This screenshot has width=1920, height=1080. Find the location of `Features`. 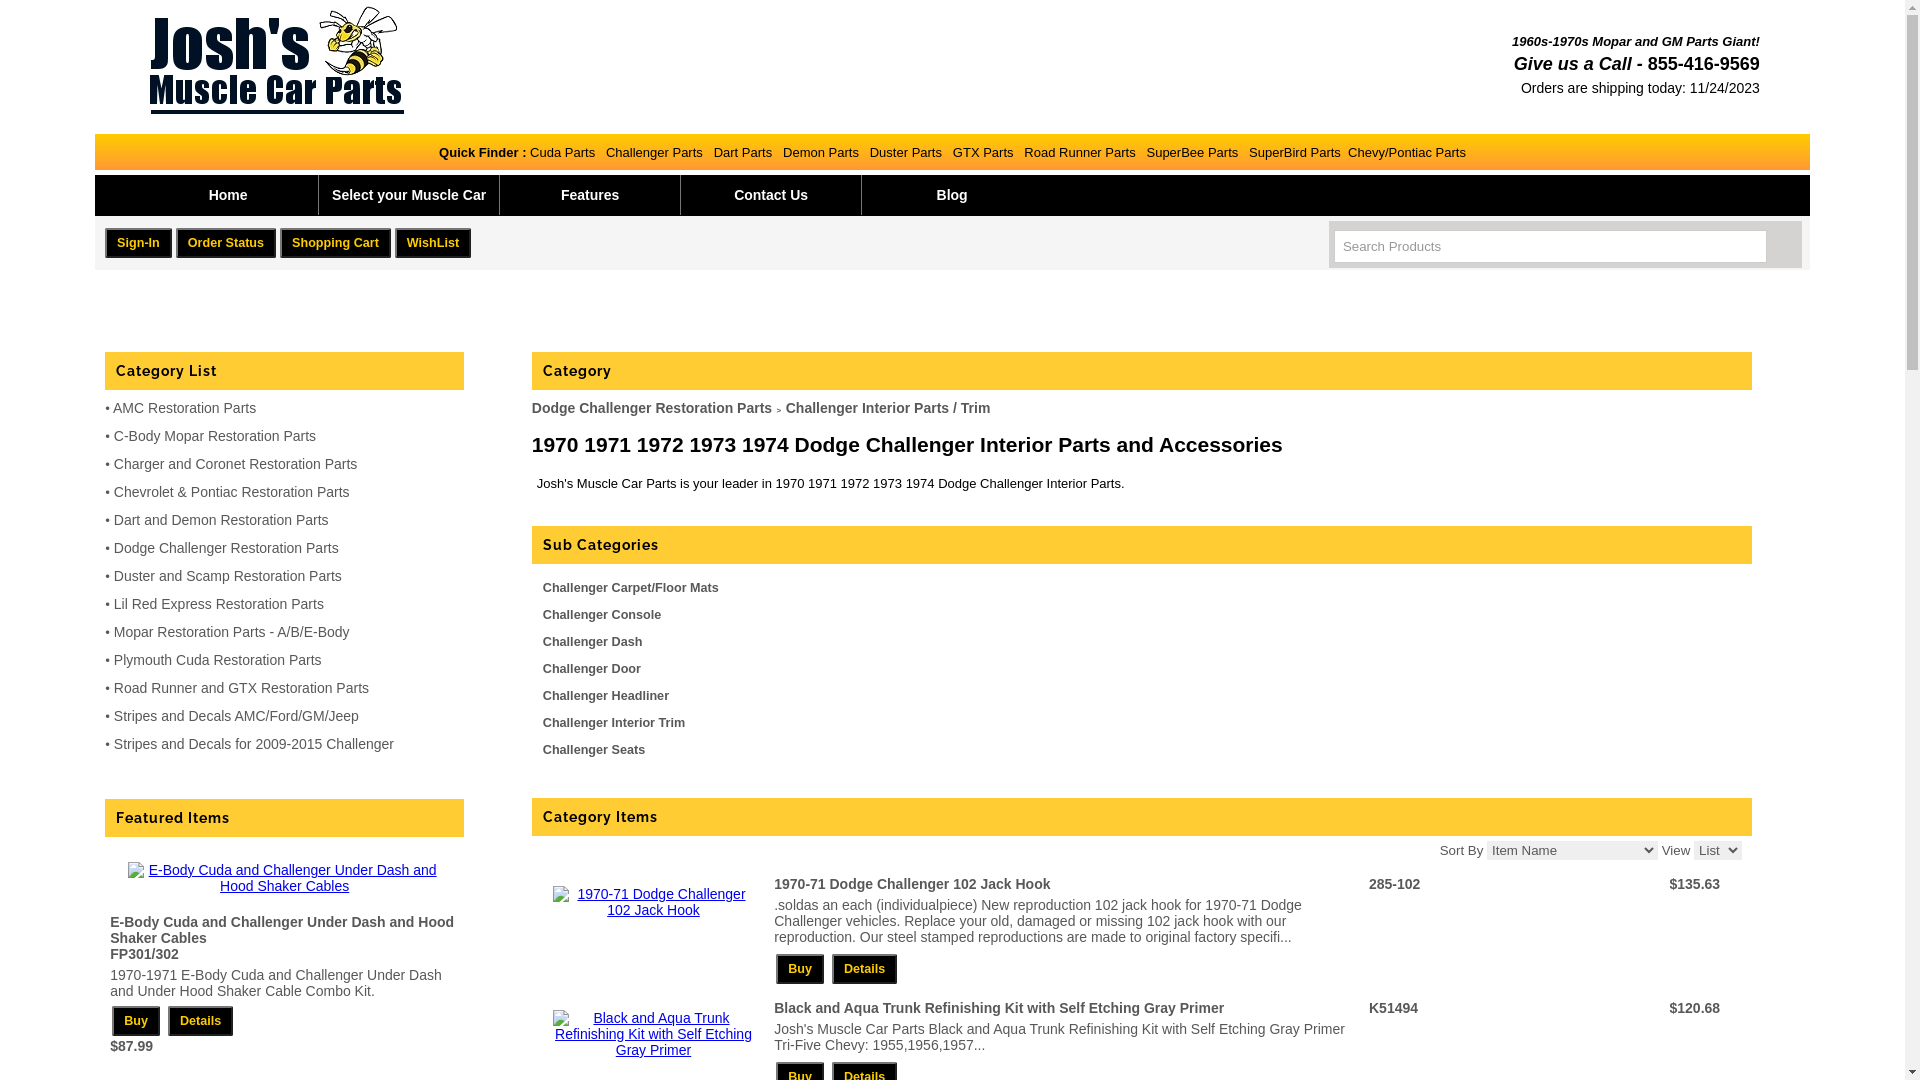

Features is located at coordinates (590, 194).